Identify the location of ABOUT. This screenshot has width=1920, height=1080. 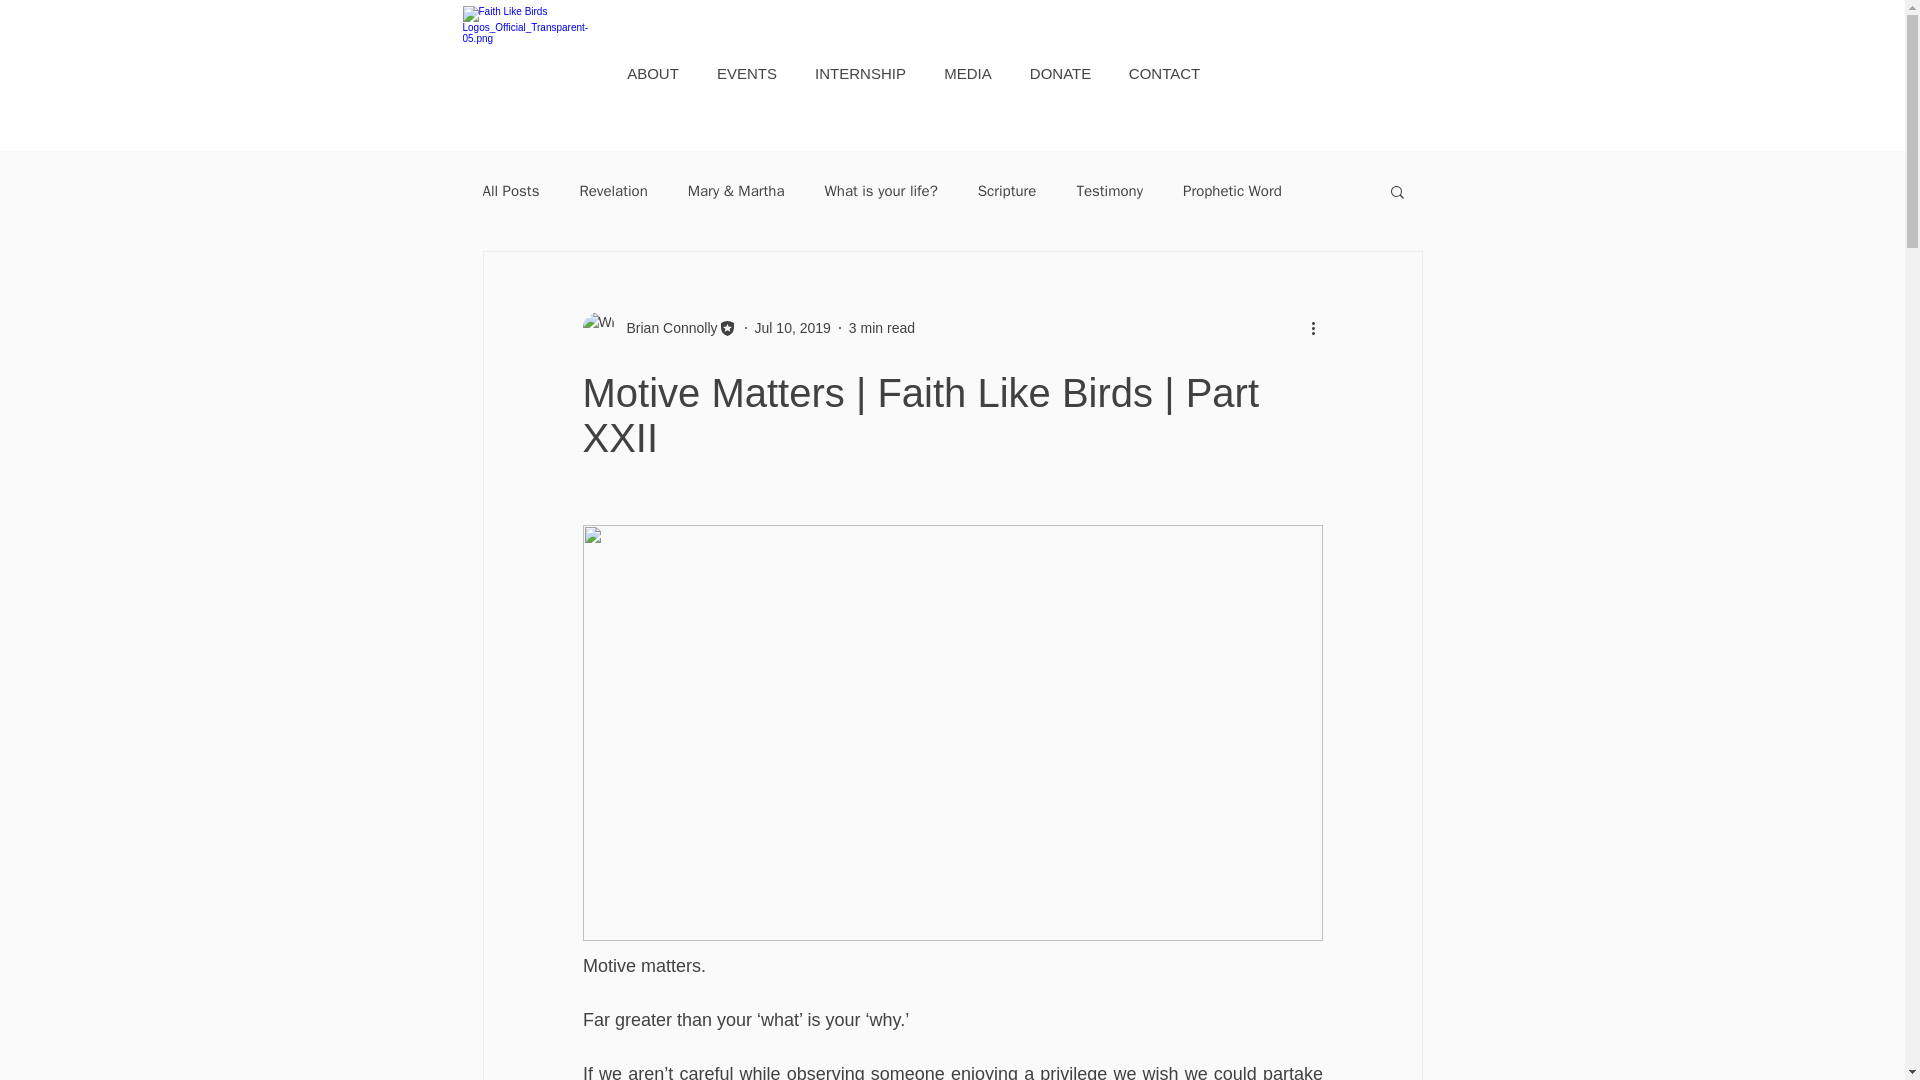
(652, 74).